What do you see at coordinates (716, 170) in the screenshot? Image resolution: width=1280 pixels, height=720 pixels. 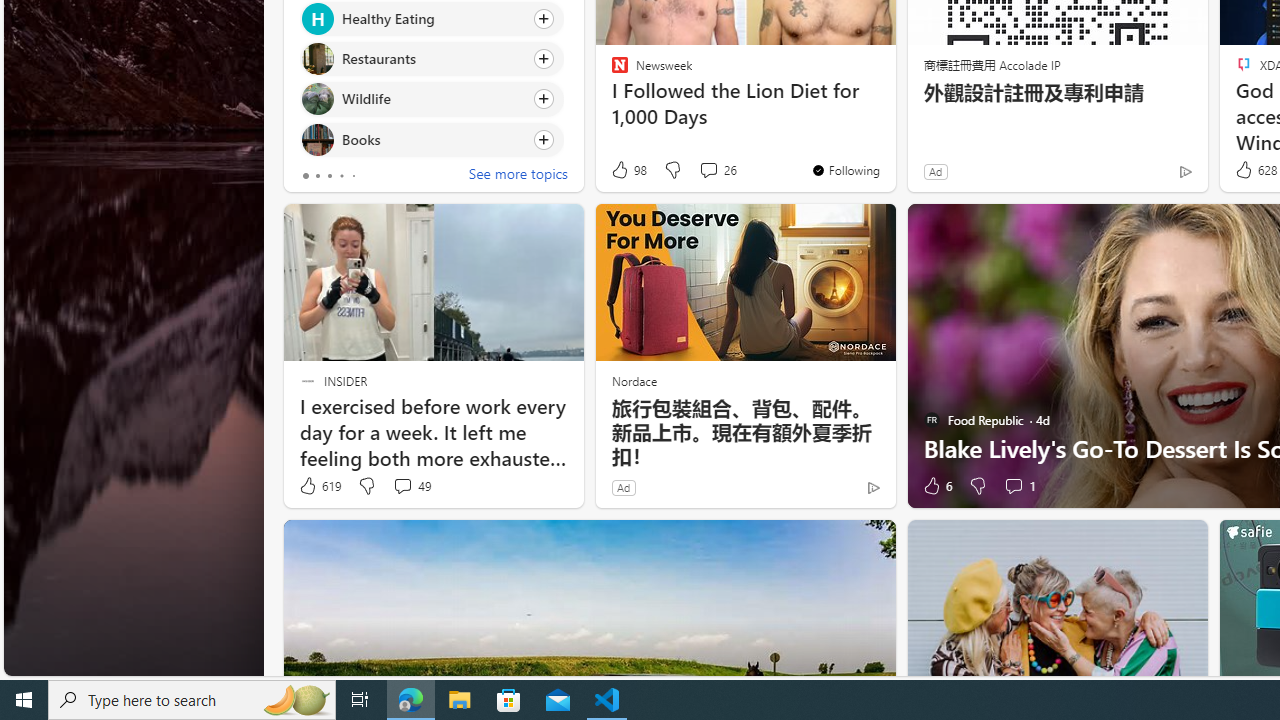 I see `View comments 26 Comment` at bounding box center [716, 170].